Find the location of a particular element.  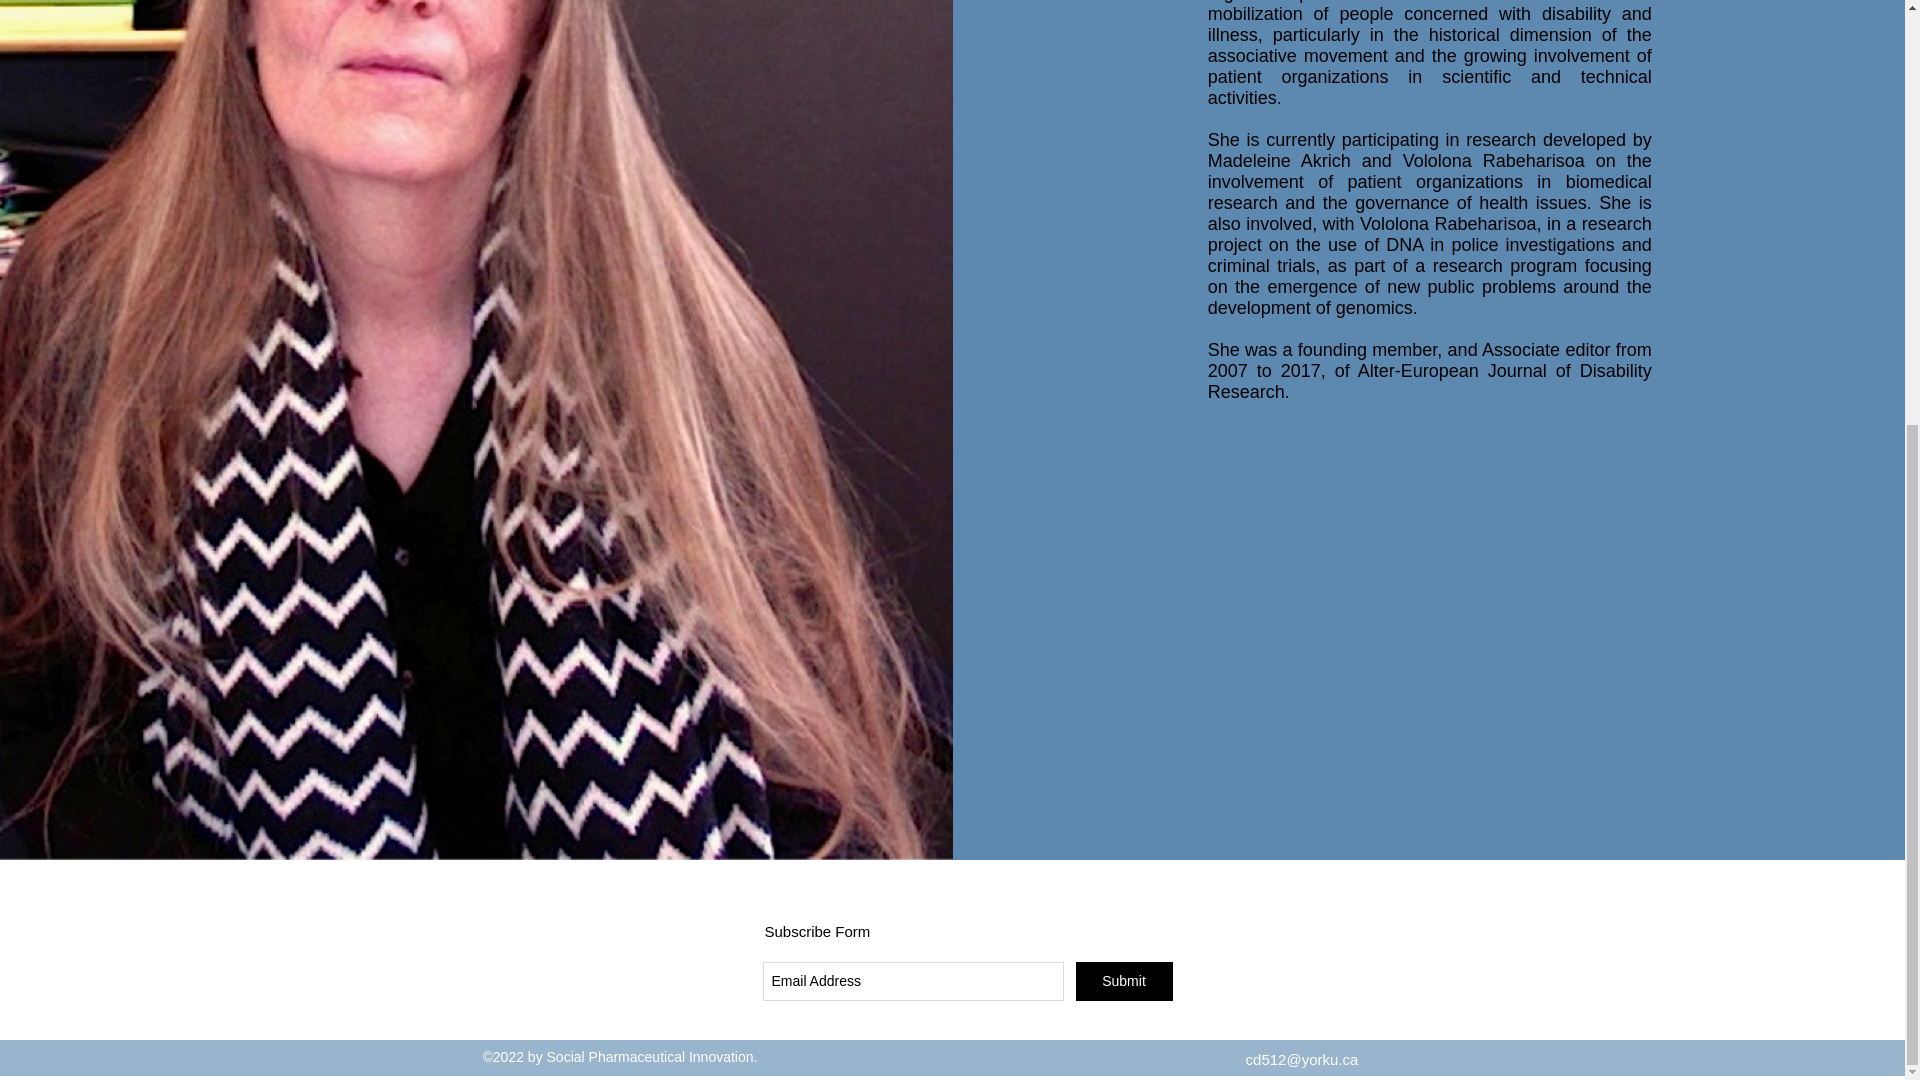

Submit is located at coordinates (1124, 982).